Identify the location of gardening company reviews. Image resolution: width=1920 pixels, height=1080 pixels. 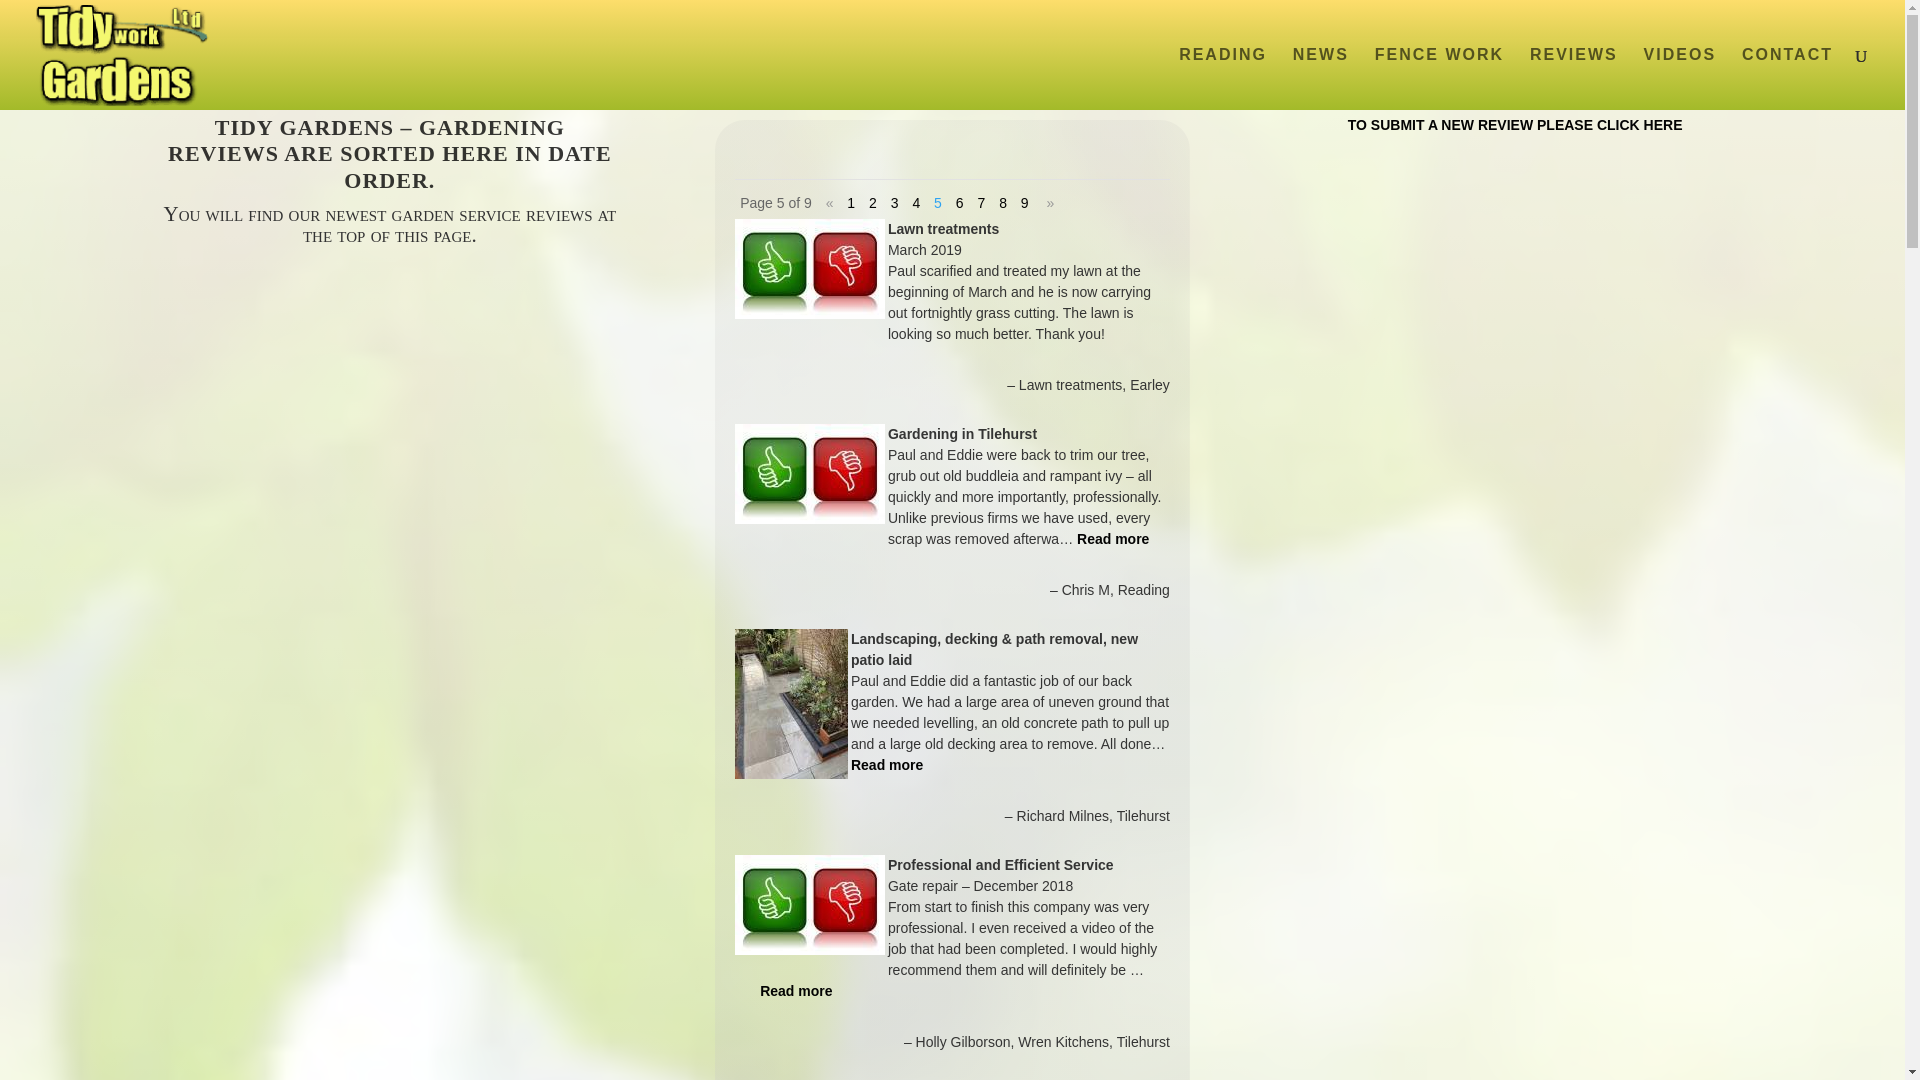
(1574, 78).